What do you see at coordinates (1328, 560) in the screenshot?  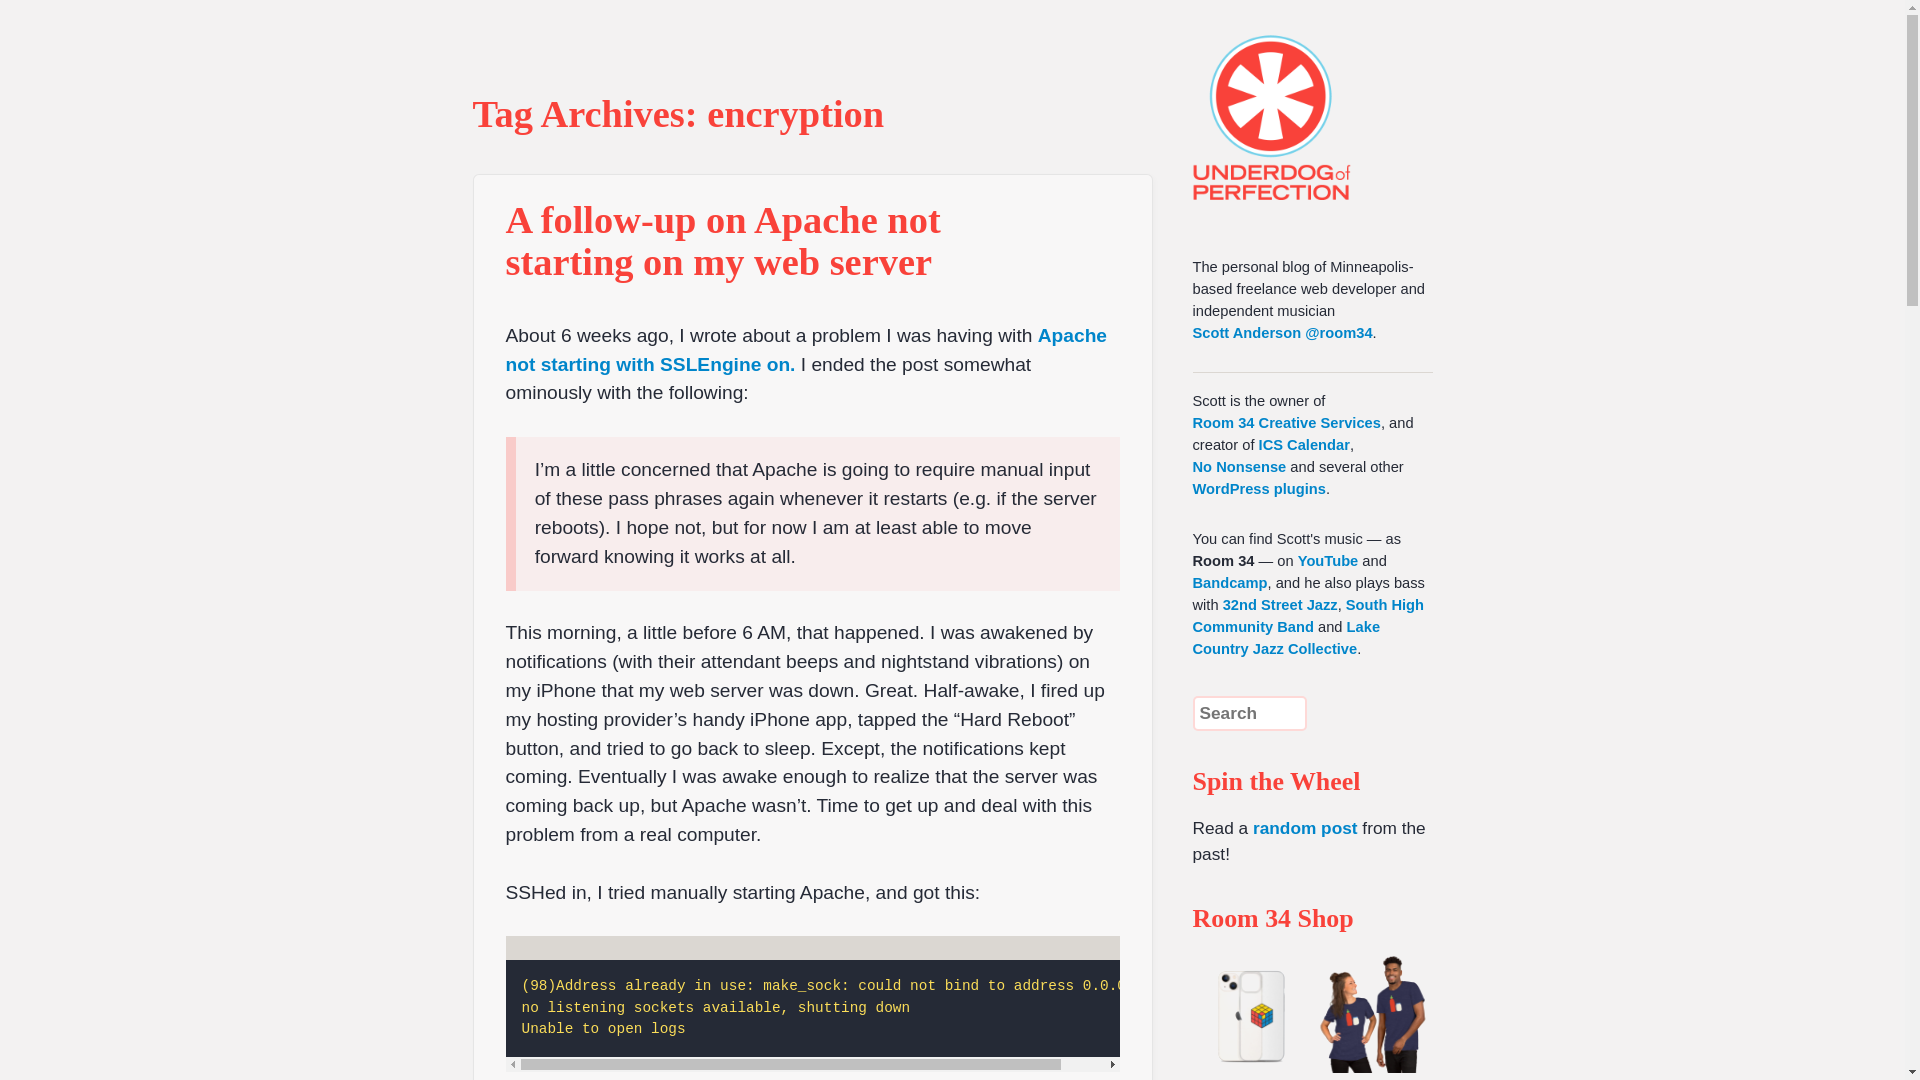 I see `YouTube` at bounding box center [1328, 560].